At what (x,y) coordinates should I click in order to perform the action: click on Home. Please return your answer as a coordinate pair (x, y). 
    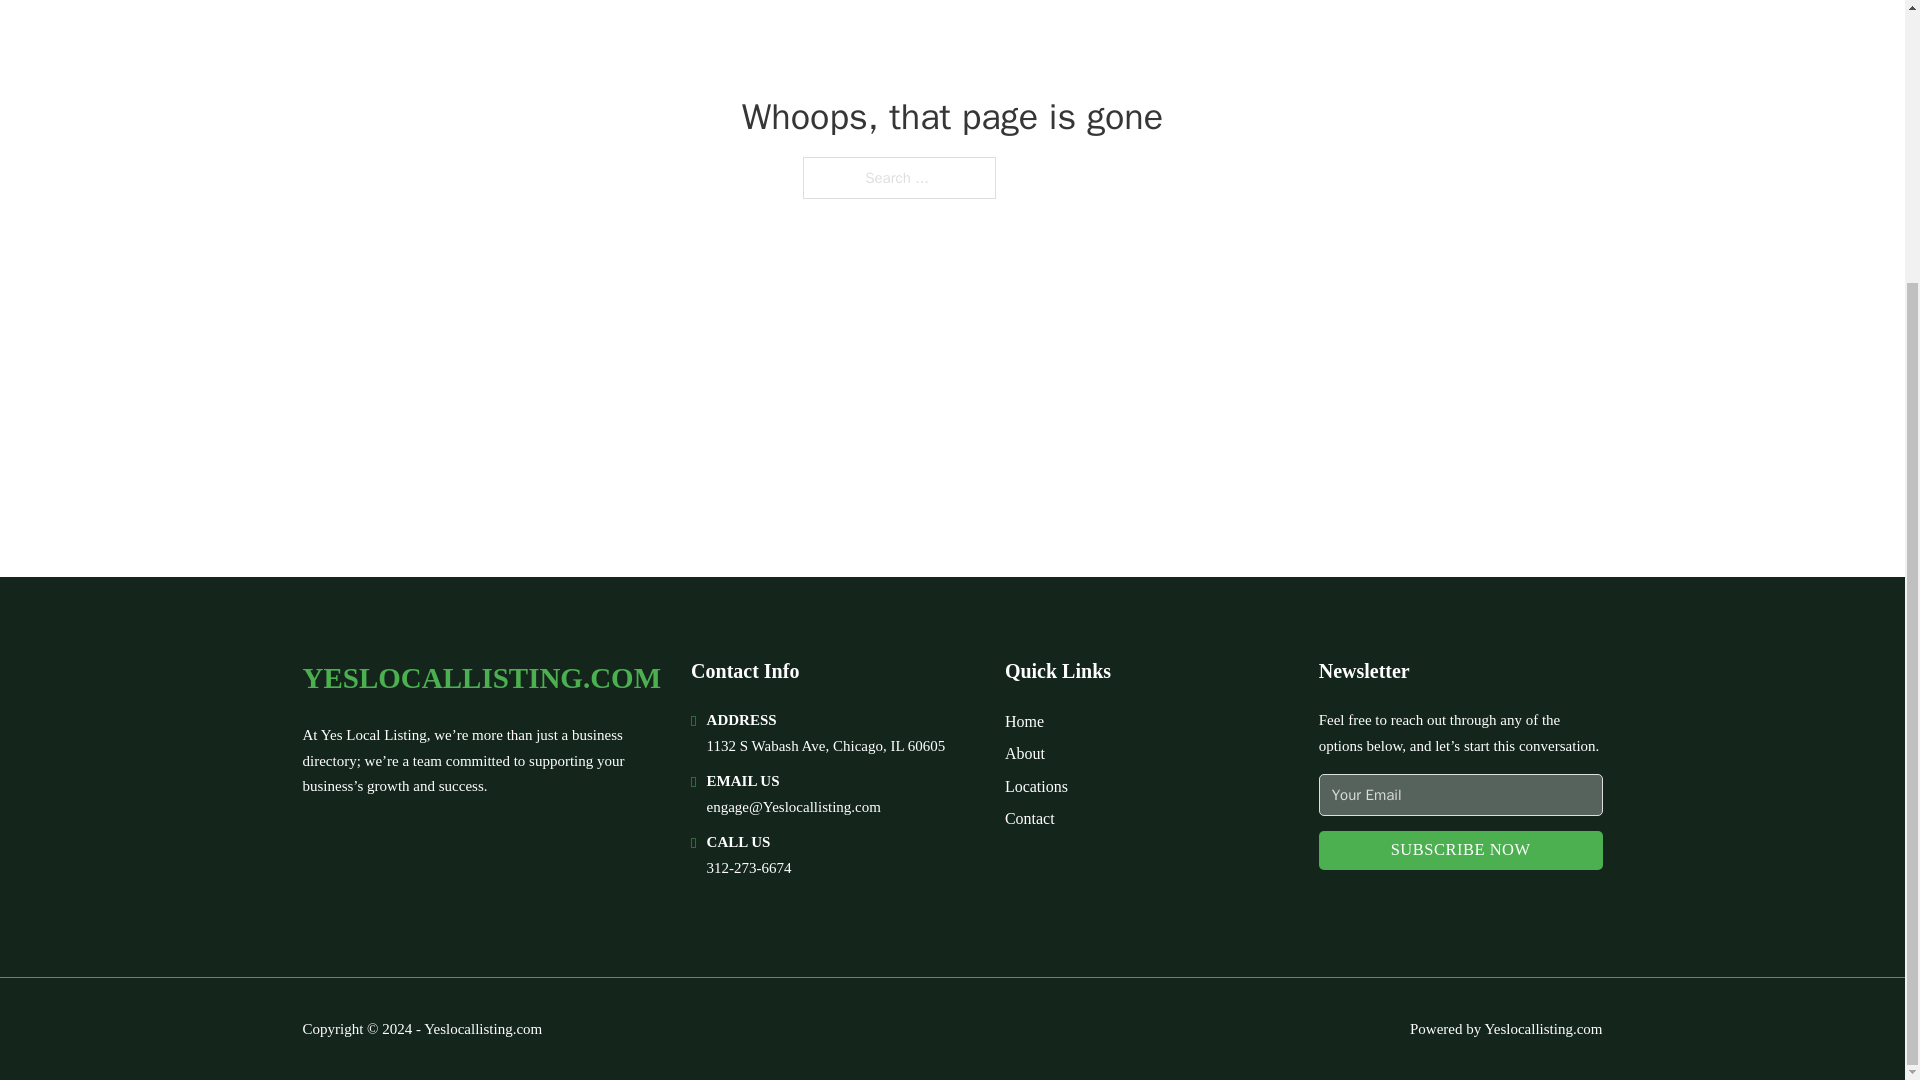
    Looking at the image, I should click on (1024, 722).